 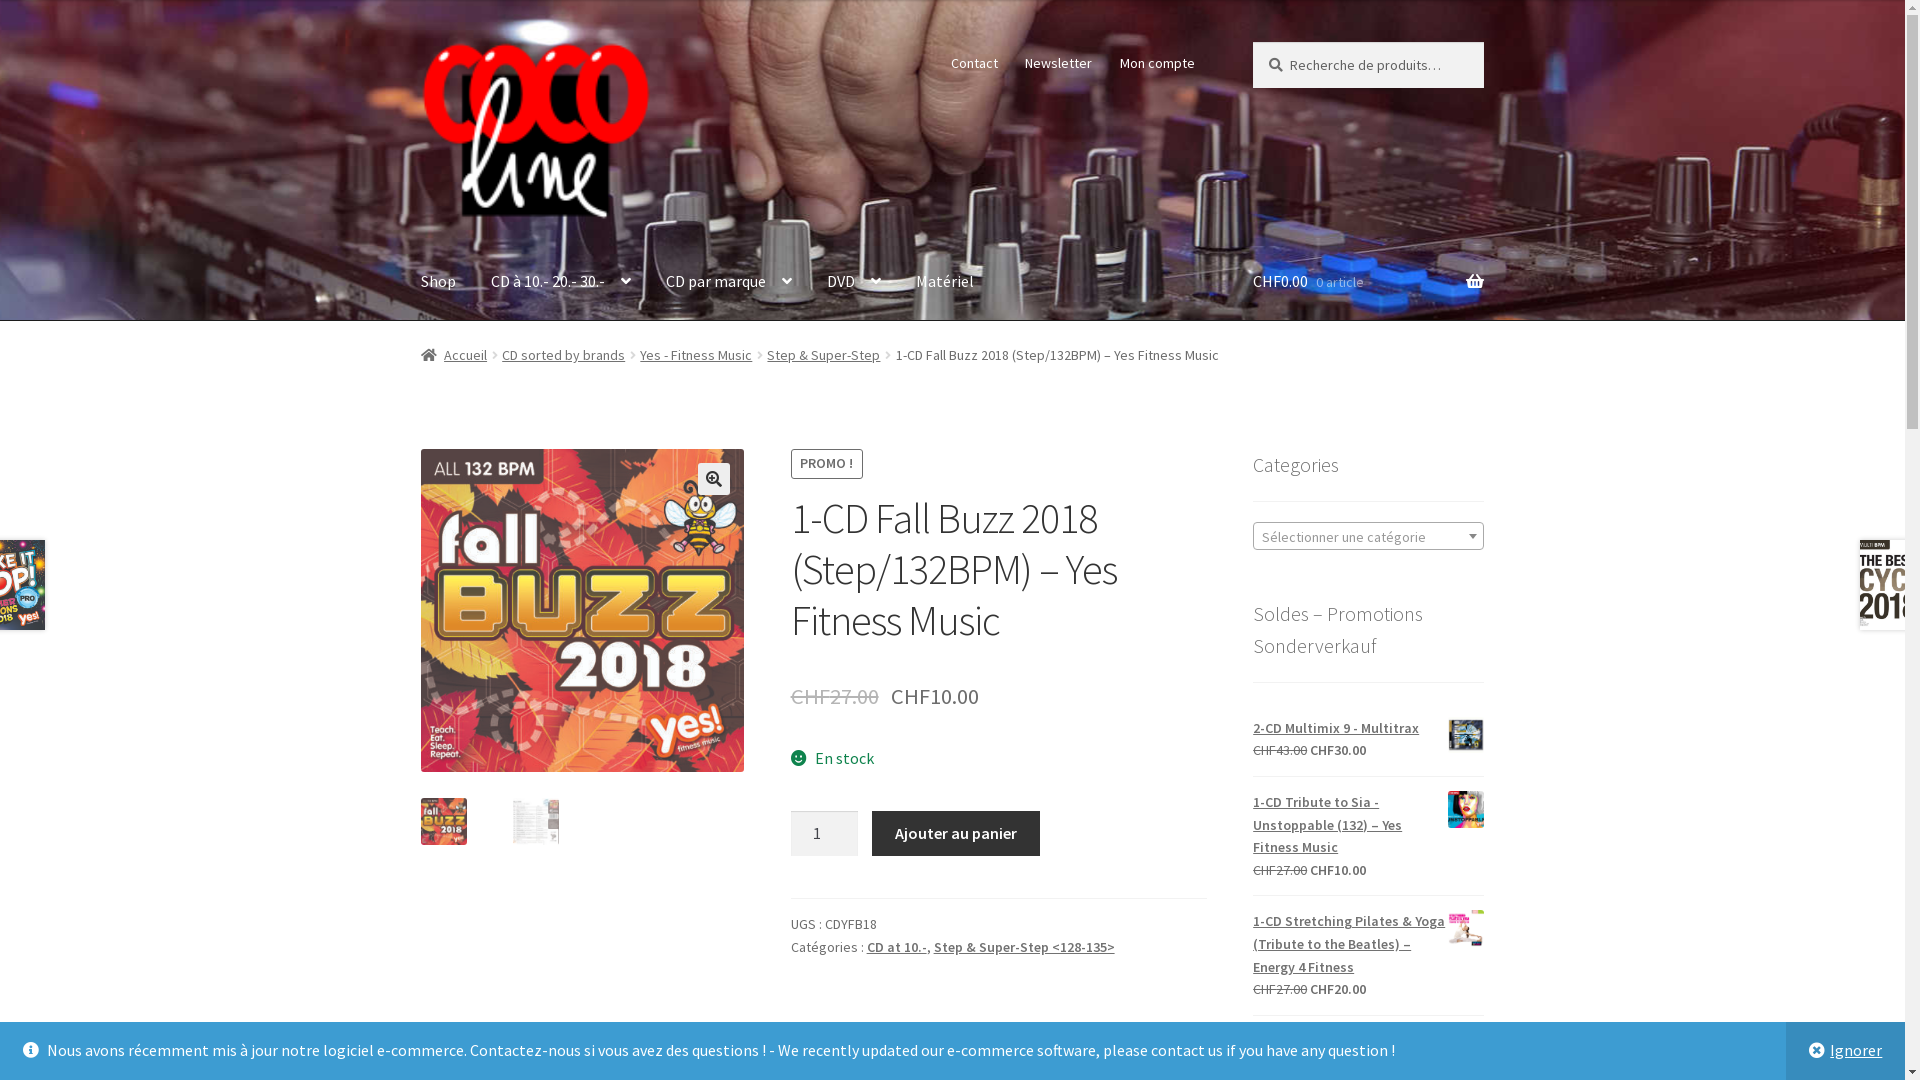 I want to click on Step & Super-Step, so click(x=824, y=355).